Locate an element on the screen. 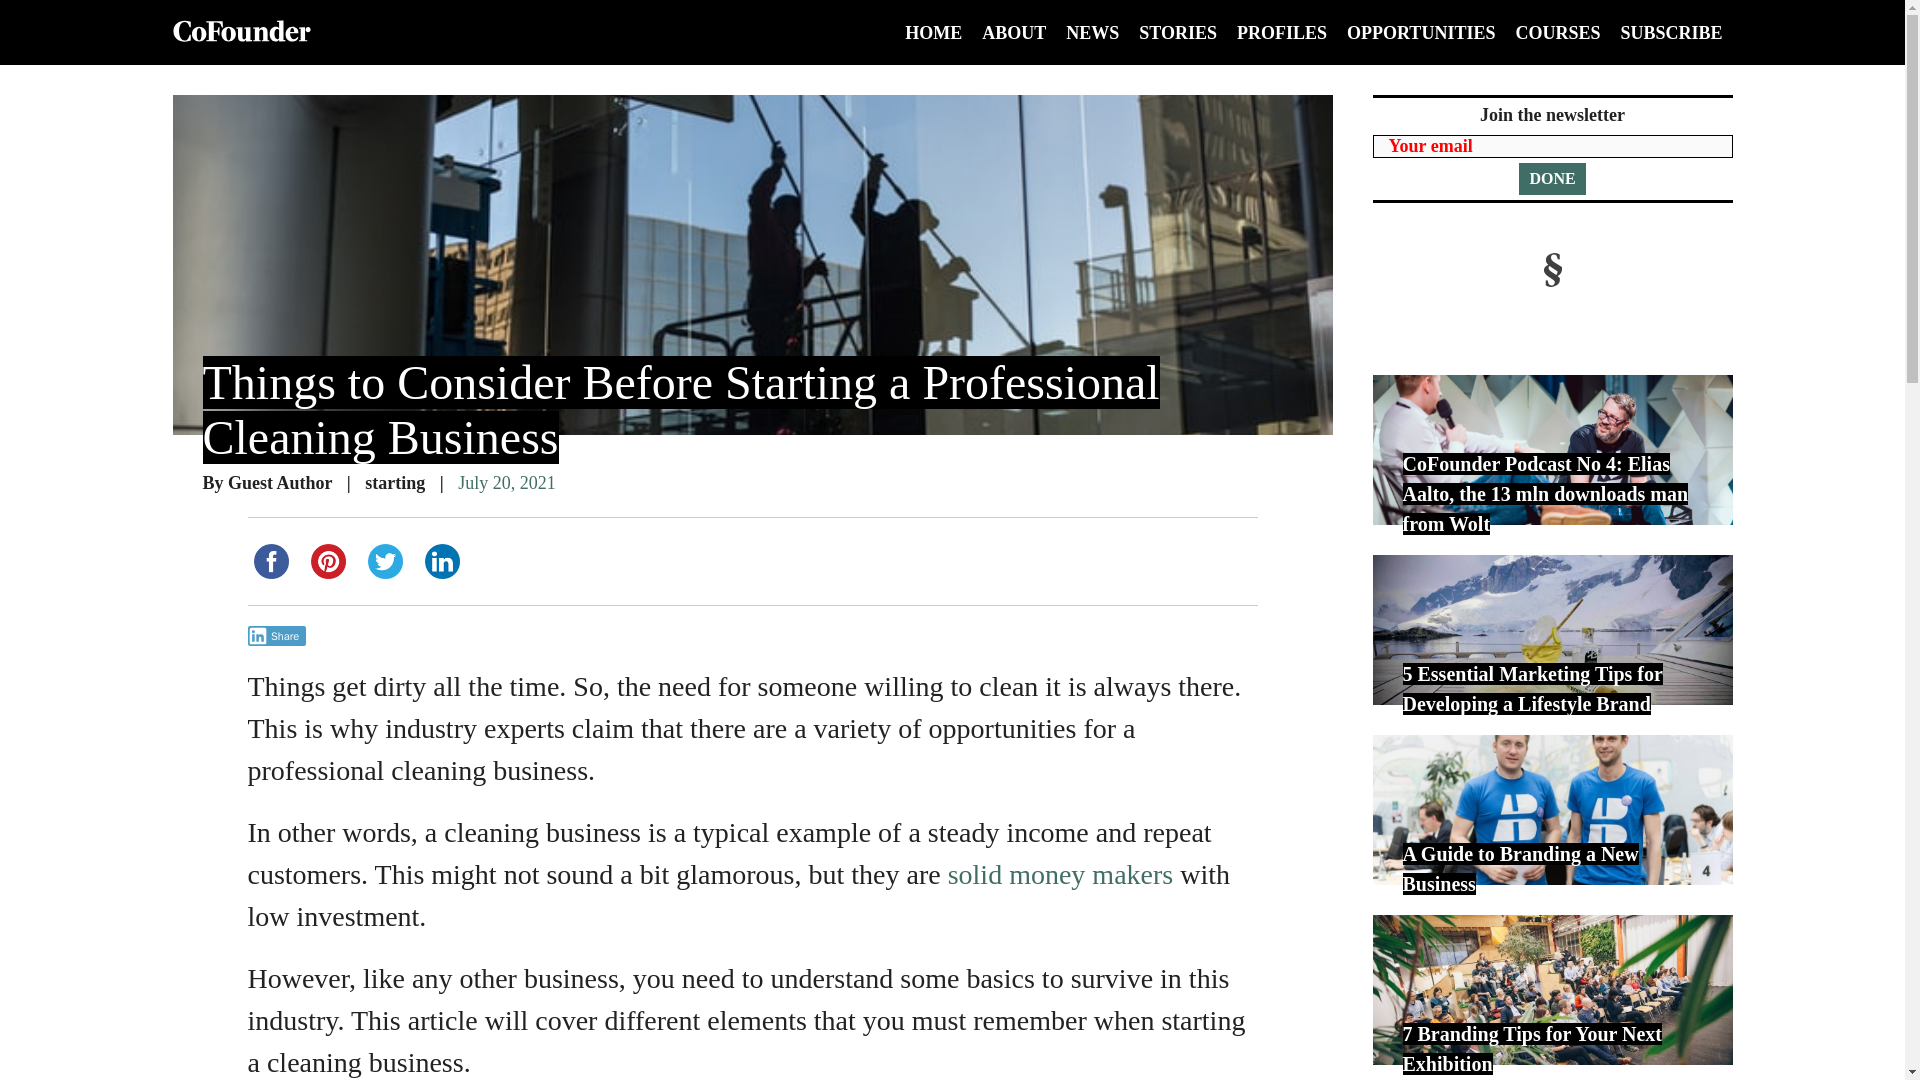  PROFILES is located at coordinates (1281, 32).